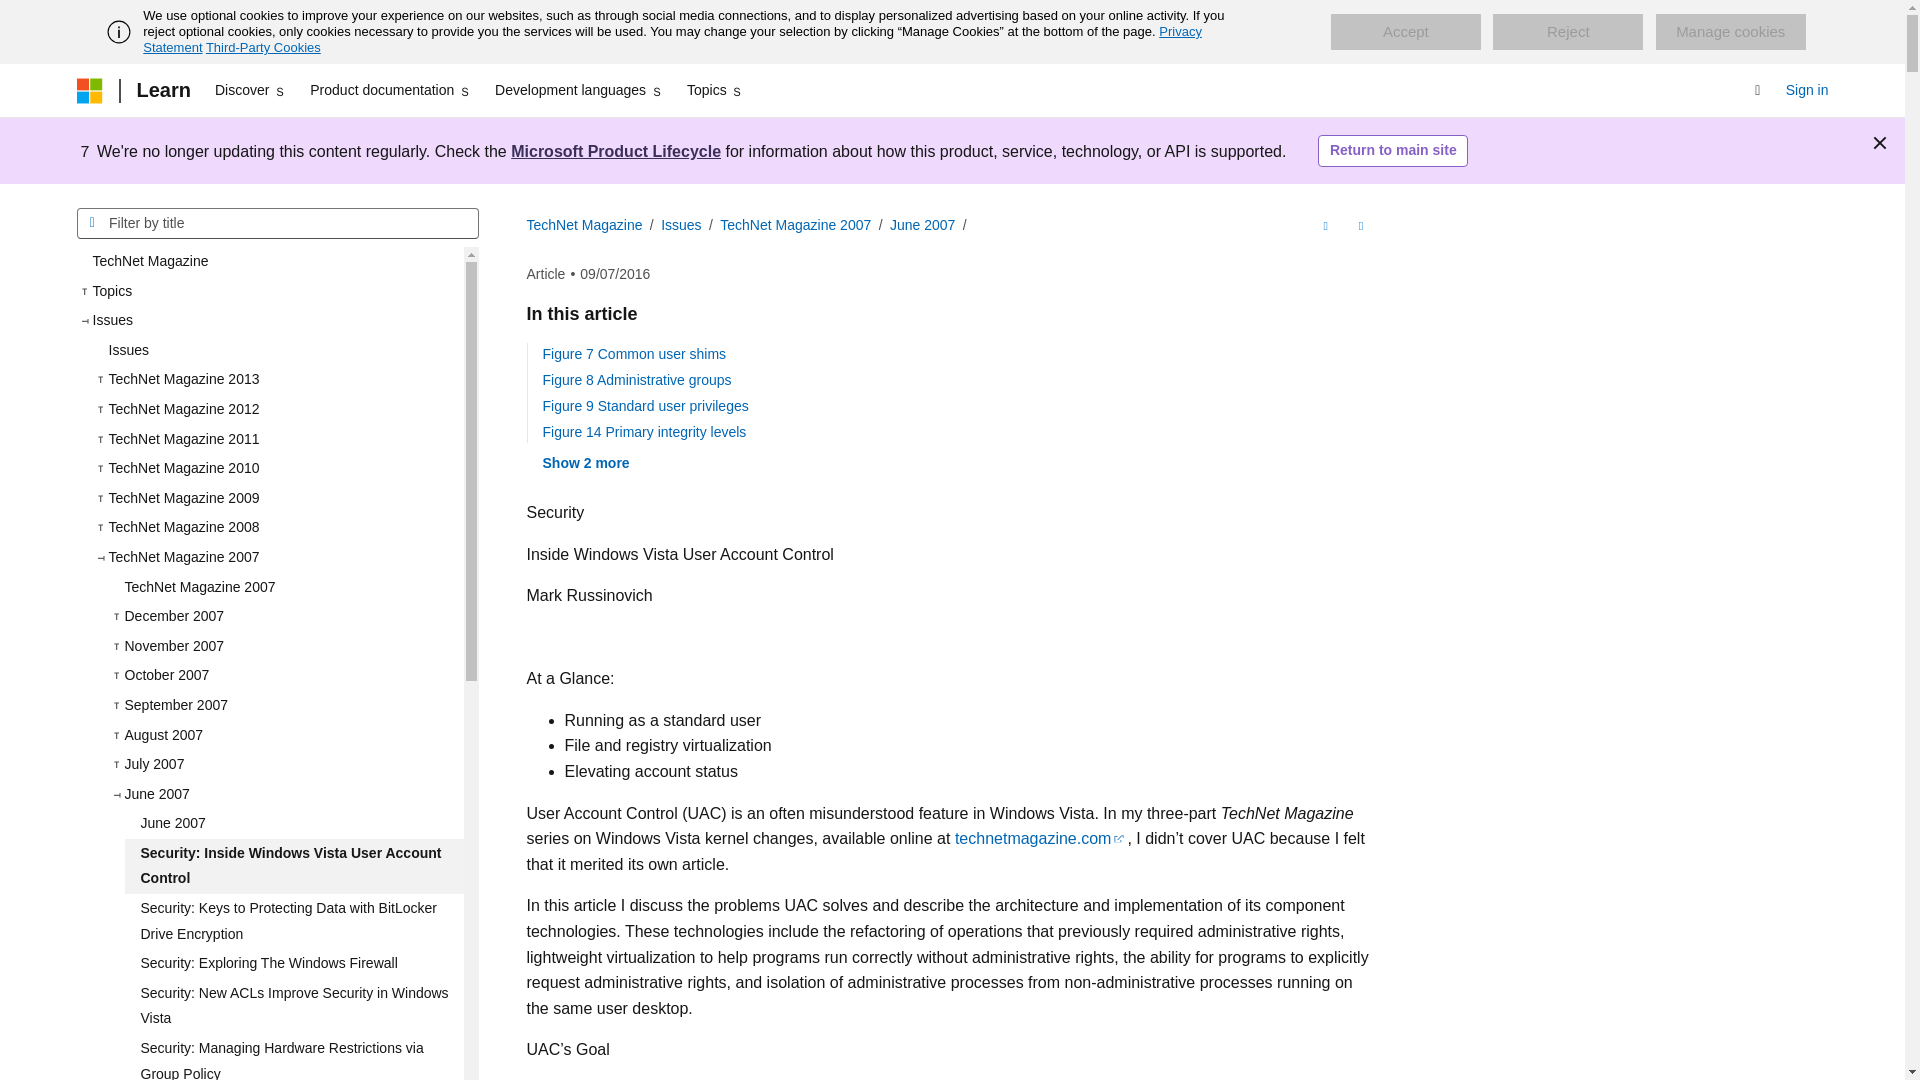 The image size is (1920, 1080). Describe the element at coordinates (284, 588) in the screenshot. I see `TechNet Magazine 2007` at that location.